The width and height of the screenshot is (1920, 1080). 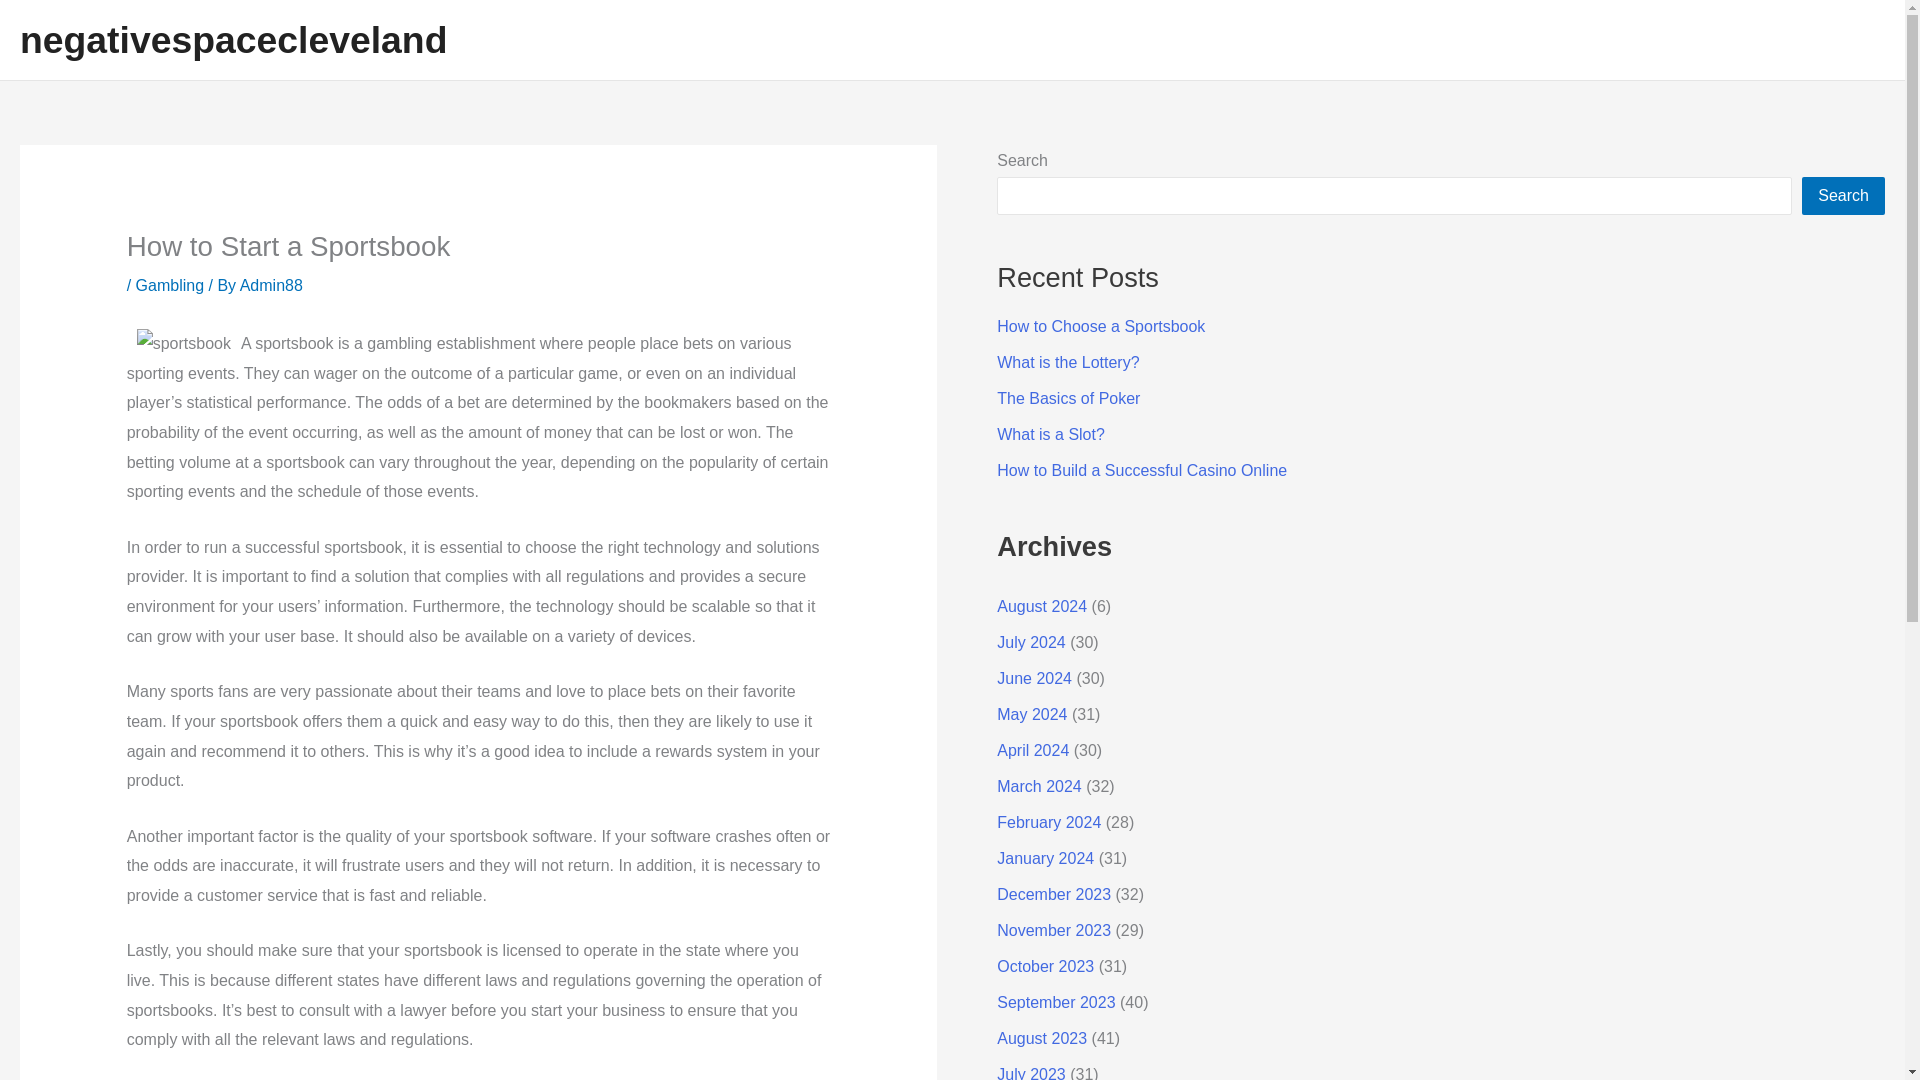 What do you see at coordinates (272, 284) in the screenshot?
I see `View all posts by Admin88` at bounding box center [272, 284].